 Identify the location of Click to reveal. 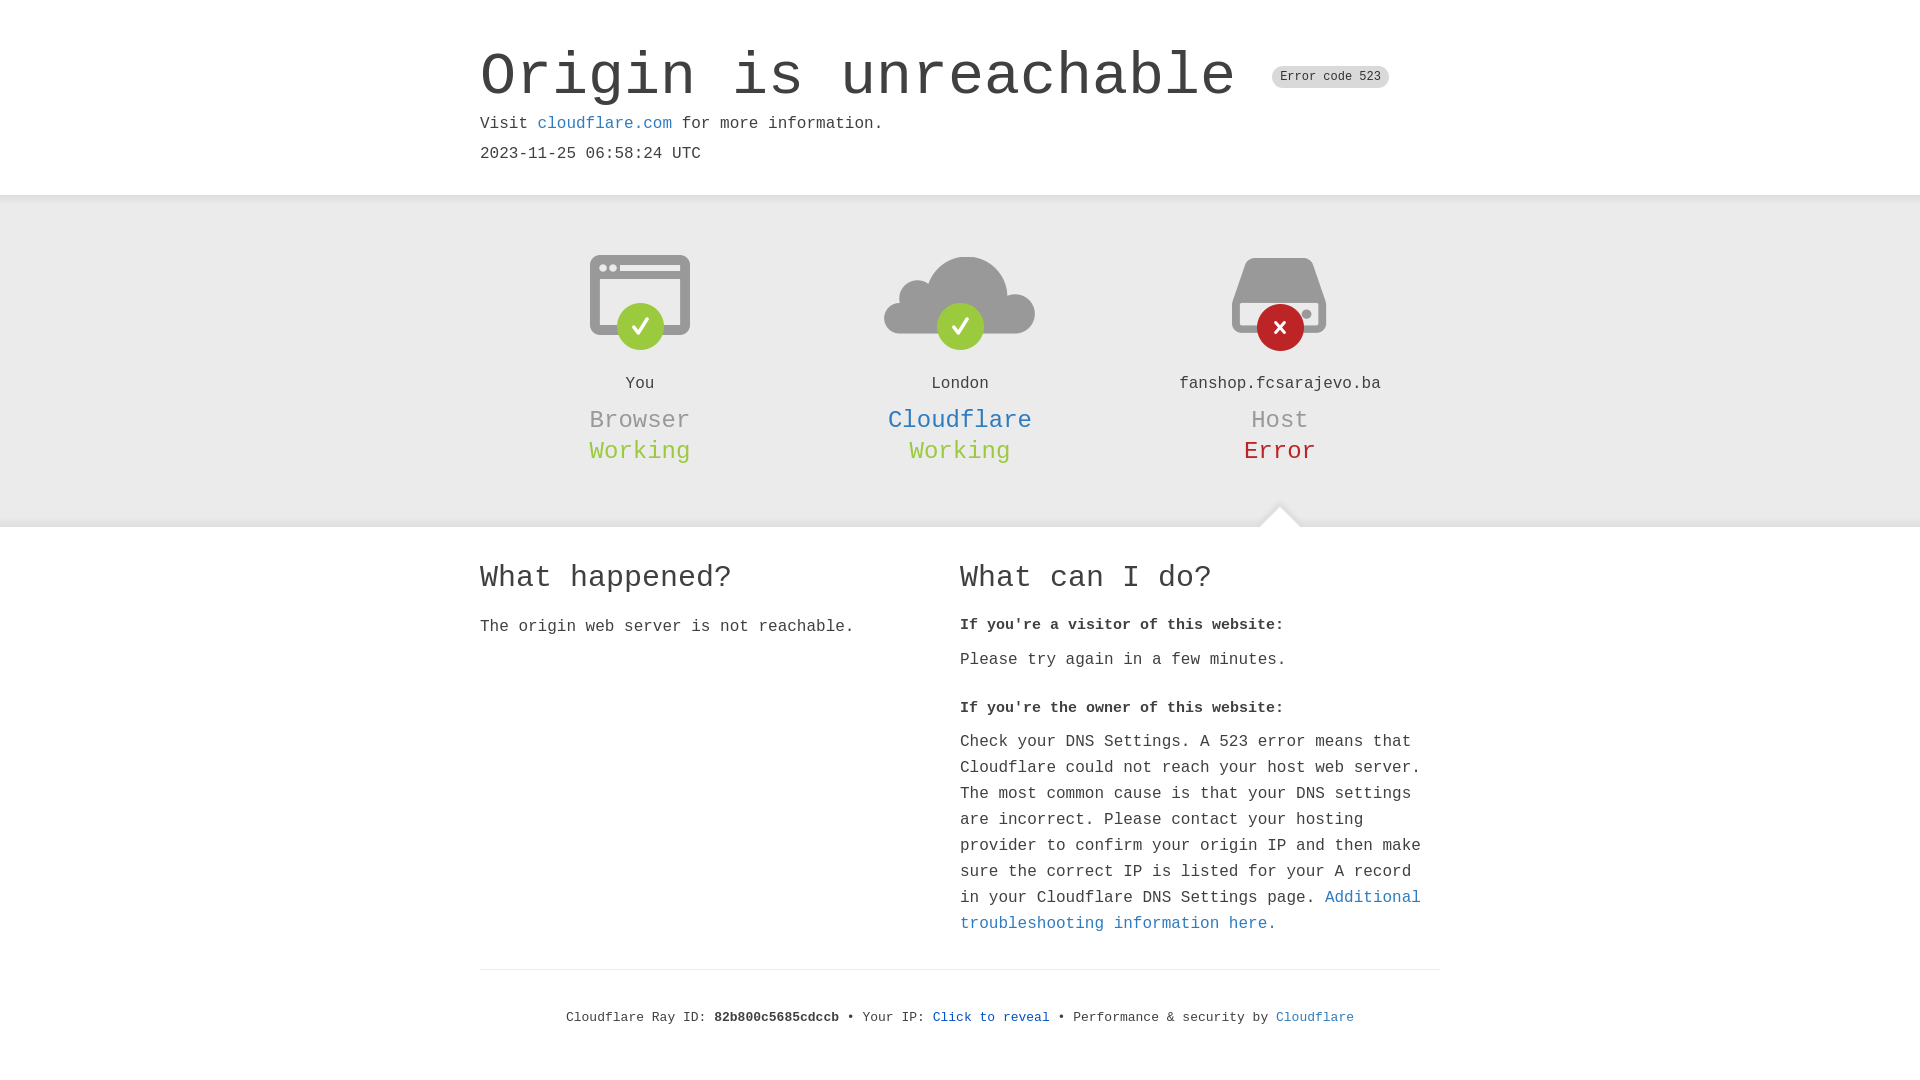
(992, 1018).